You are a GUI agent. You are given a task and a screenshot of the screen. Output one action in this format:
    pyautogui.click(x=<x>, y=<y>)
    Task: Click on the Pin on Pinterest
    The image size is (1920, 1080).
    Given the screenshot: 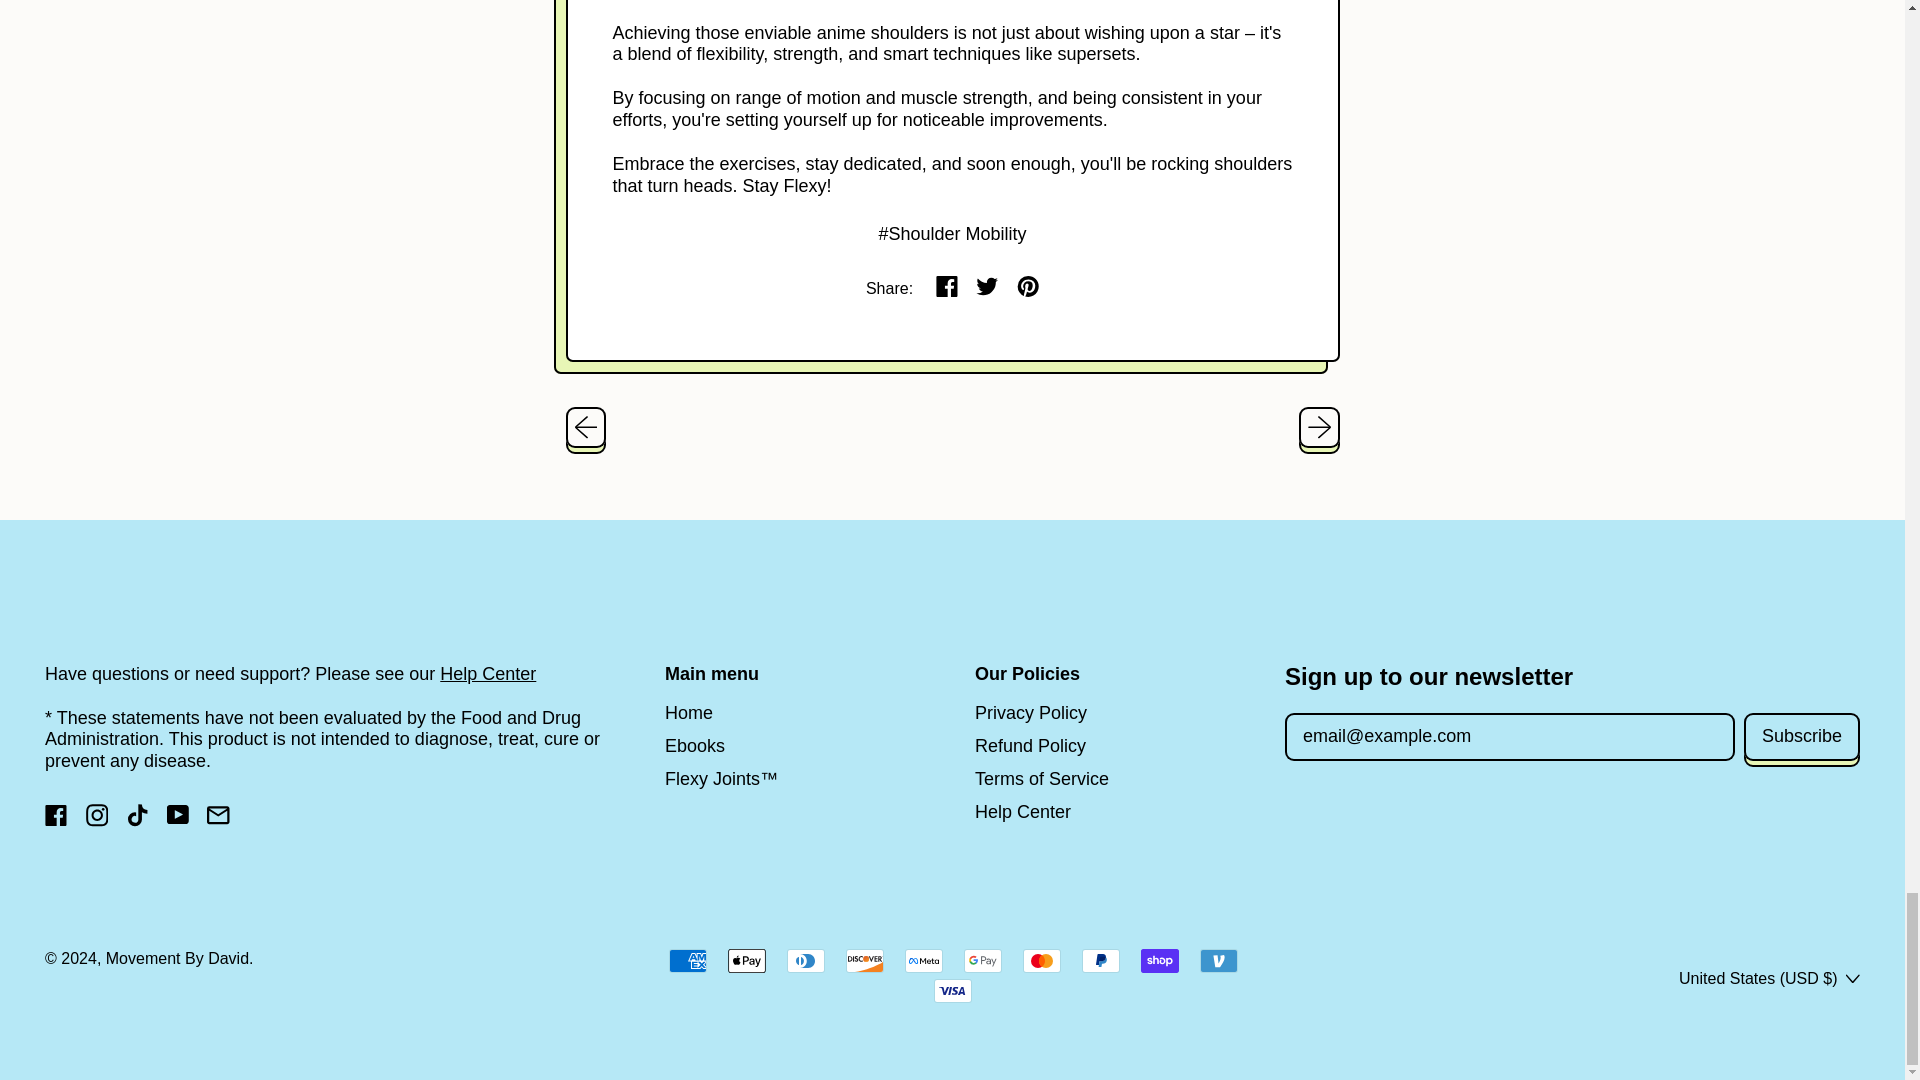 What is the action you would take?
    pyautogui.click(x=1028, y=288)
    